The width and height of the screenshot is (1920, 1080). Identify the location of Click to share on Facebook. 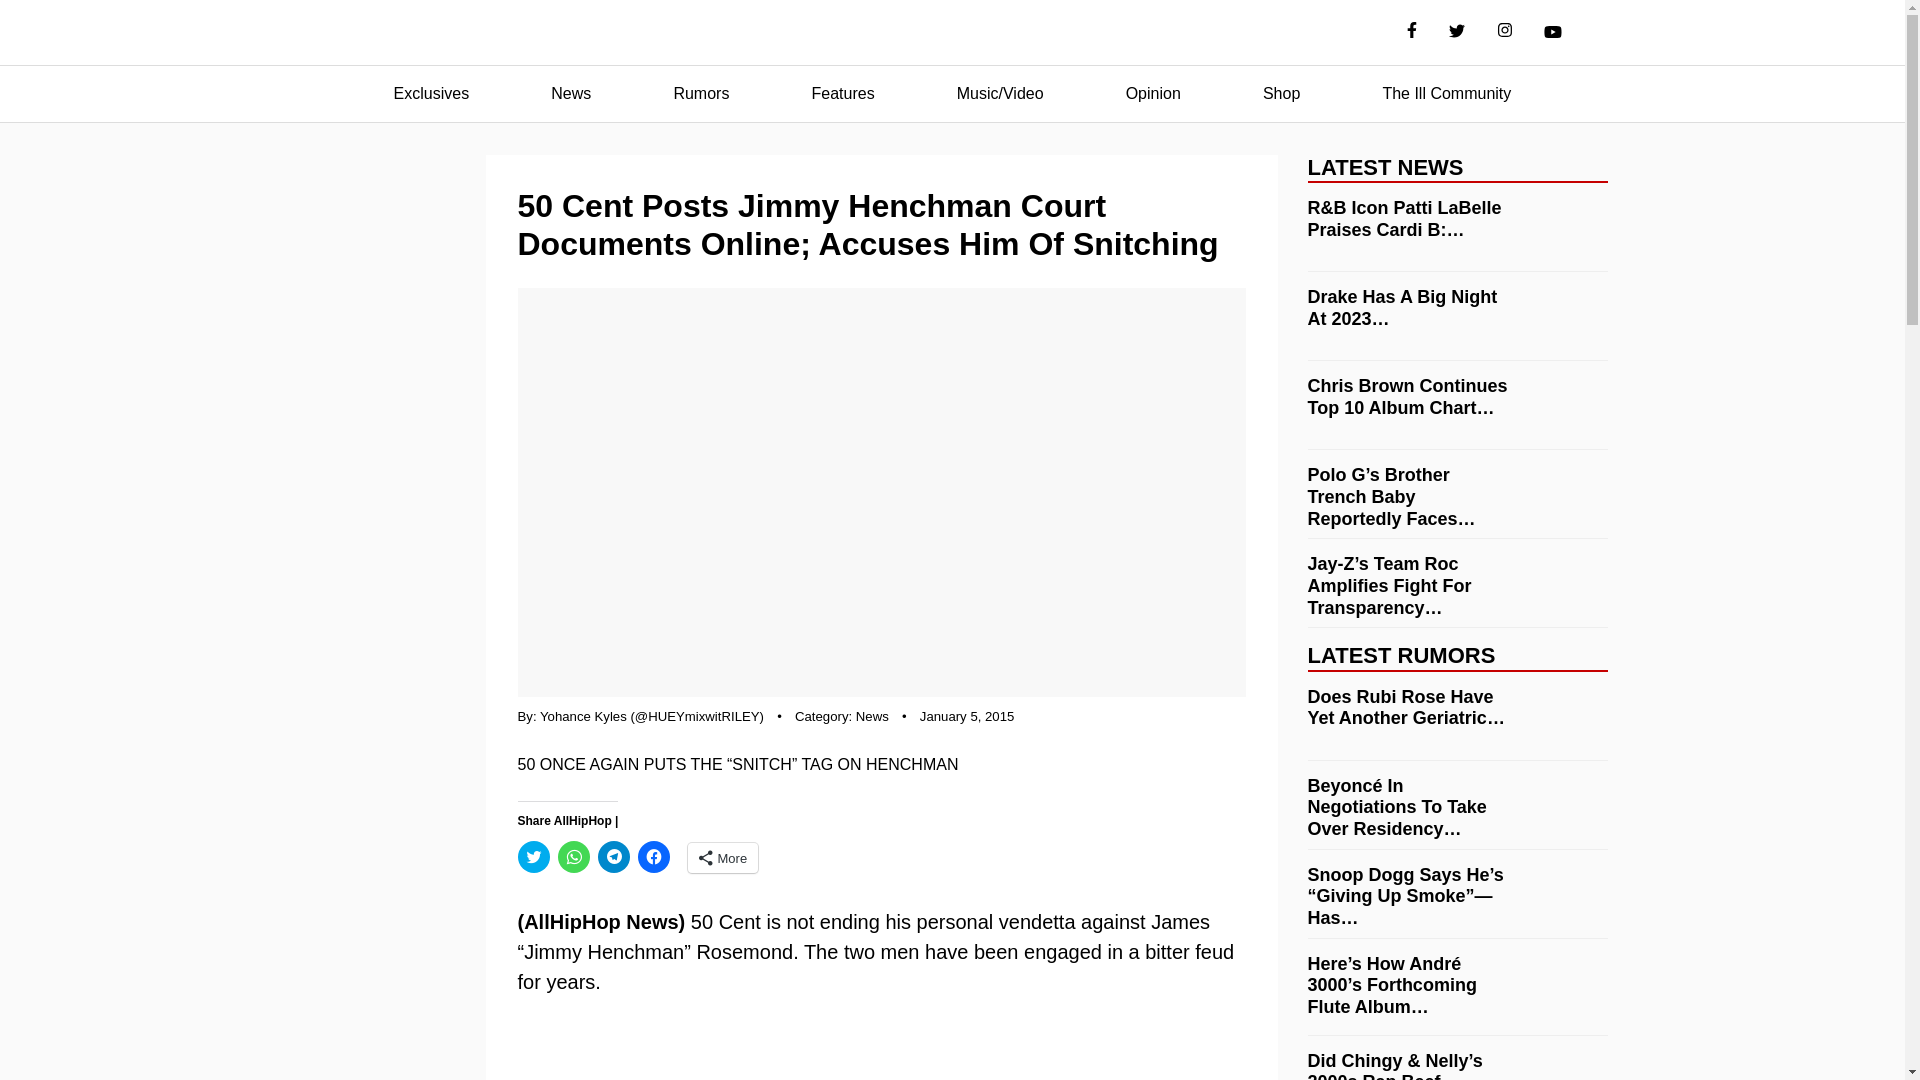
(654, 856).